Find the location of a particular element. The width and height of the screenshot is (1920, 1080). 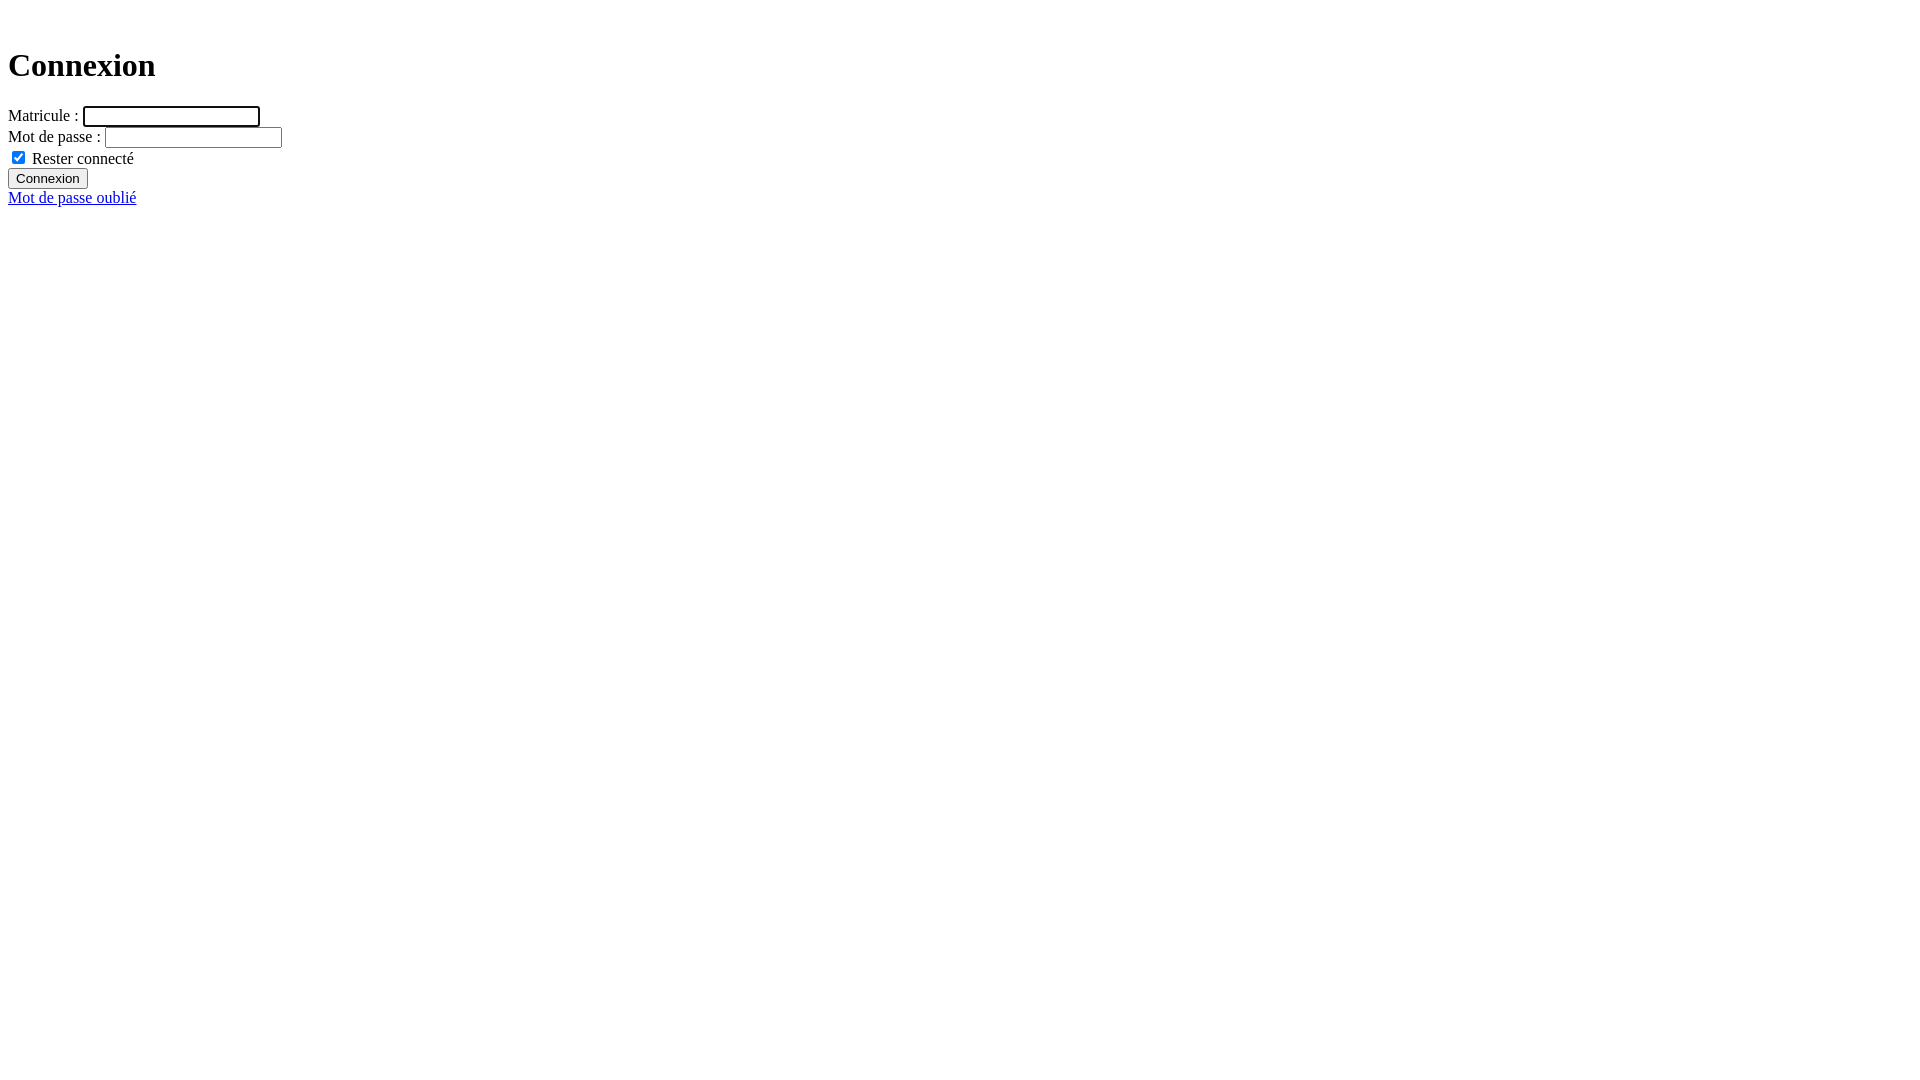

Connexion is located at coordinates (48, 178).